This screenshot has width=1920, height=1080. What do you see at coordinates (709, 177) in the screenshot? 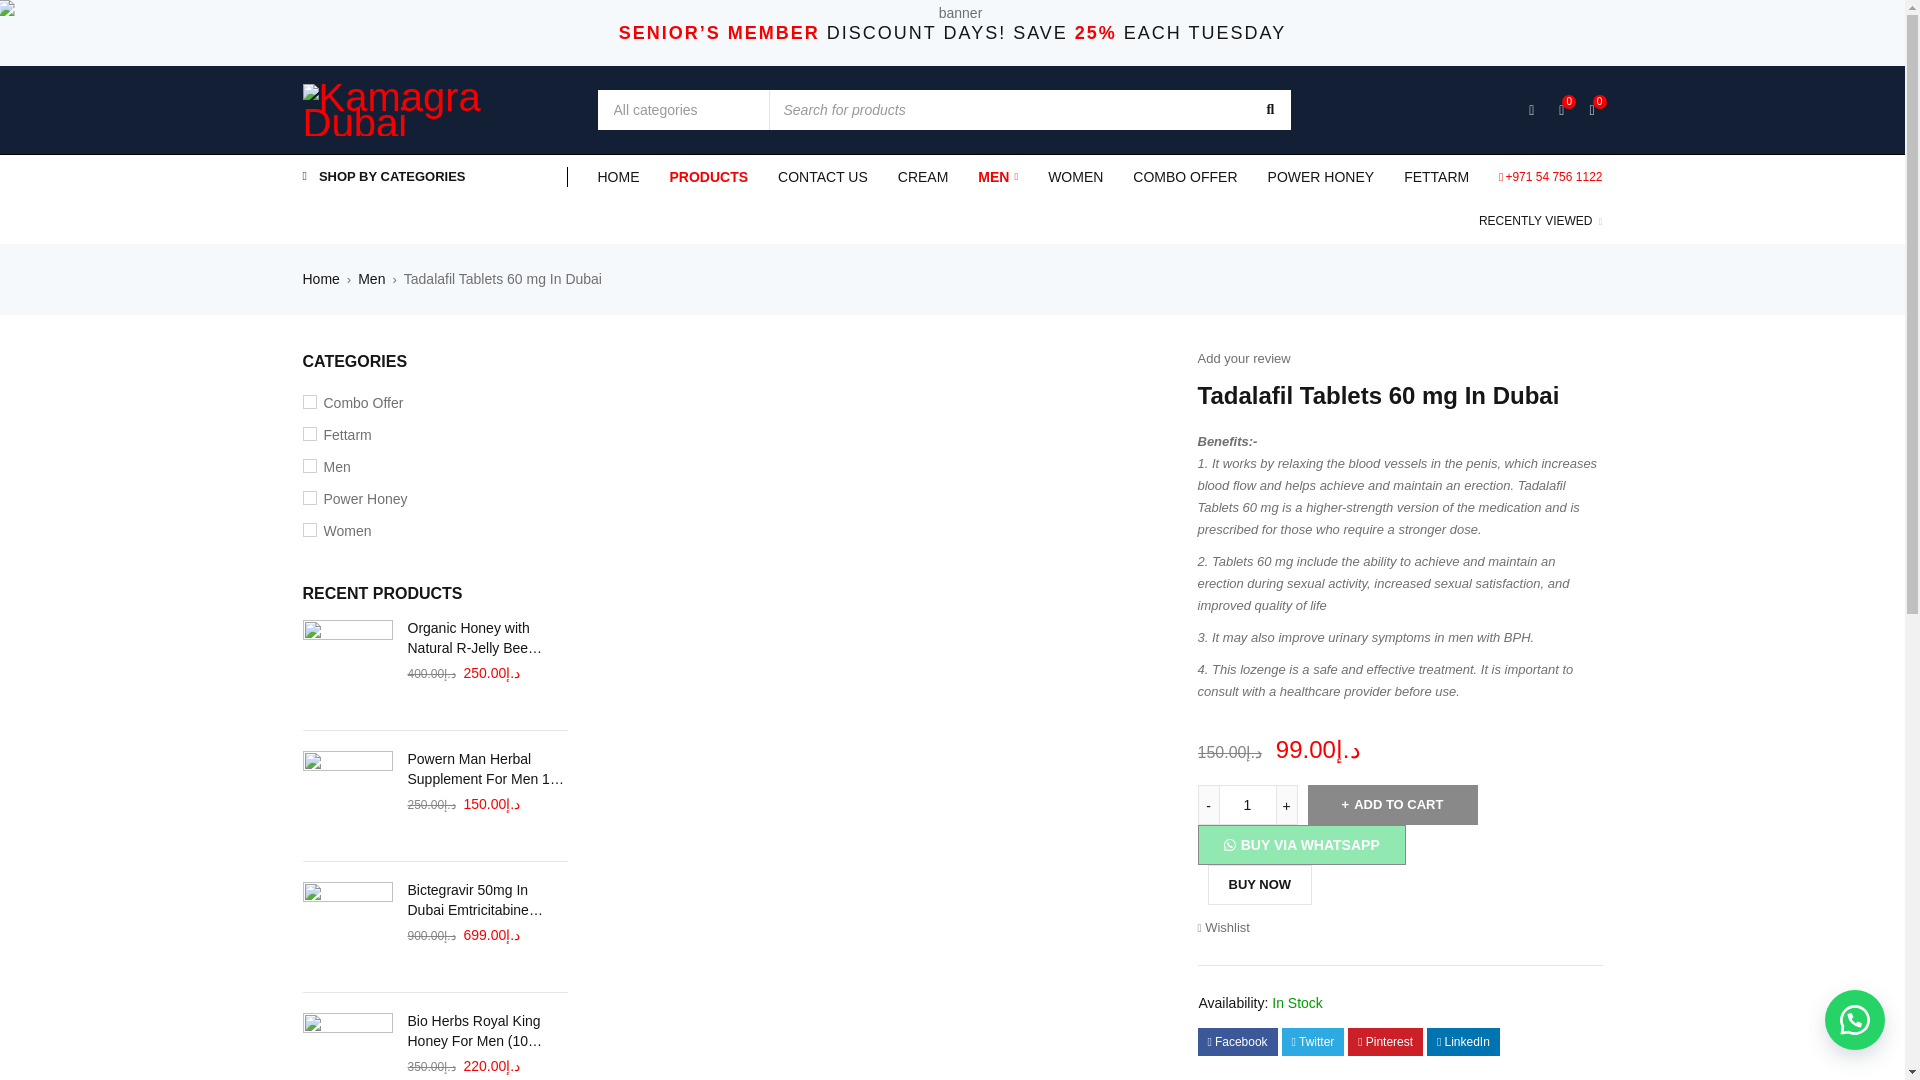
I see `PRODUCTS` at bounding box center [709, 177].